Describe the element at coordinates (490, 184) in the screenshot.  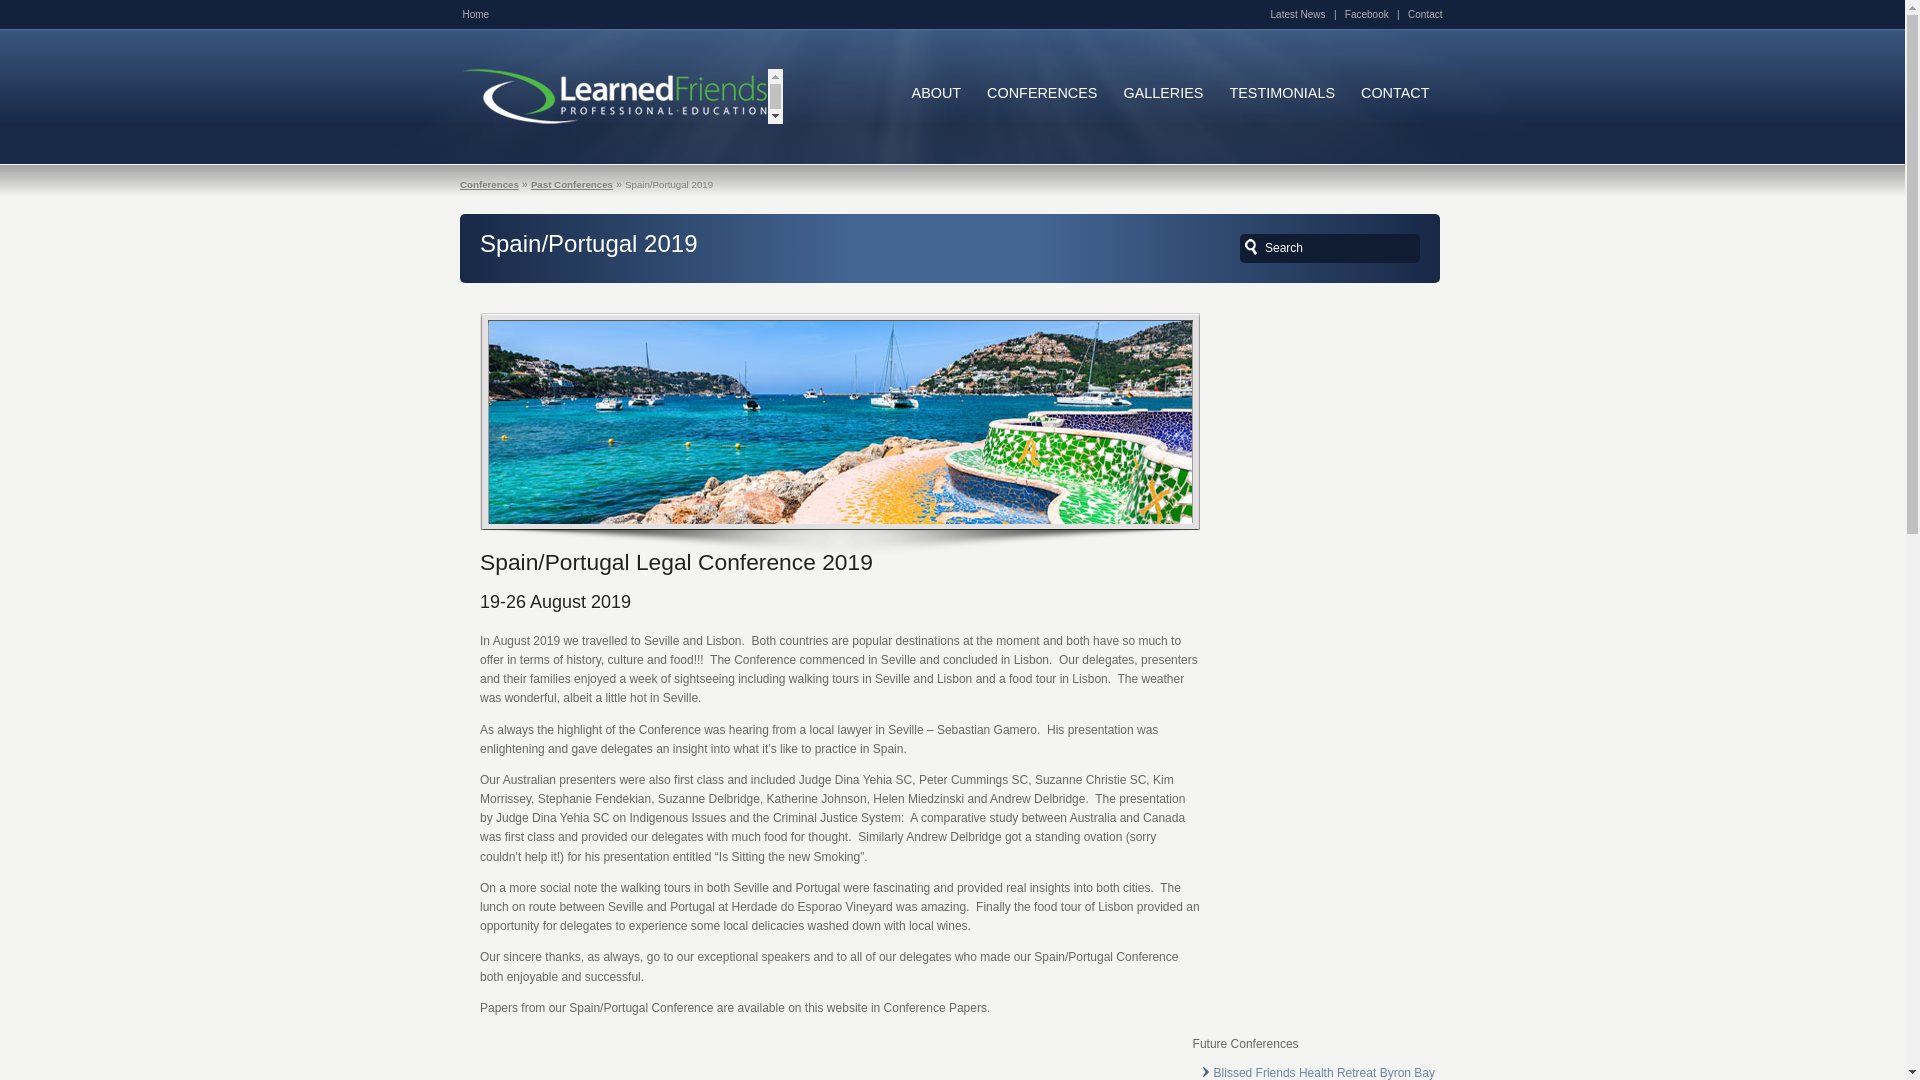
I see `Conferences` at that location.